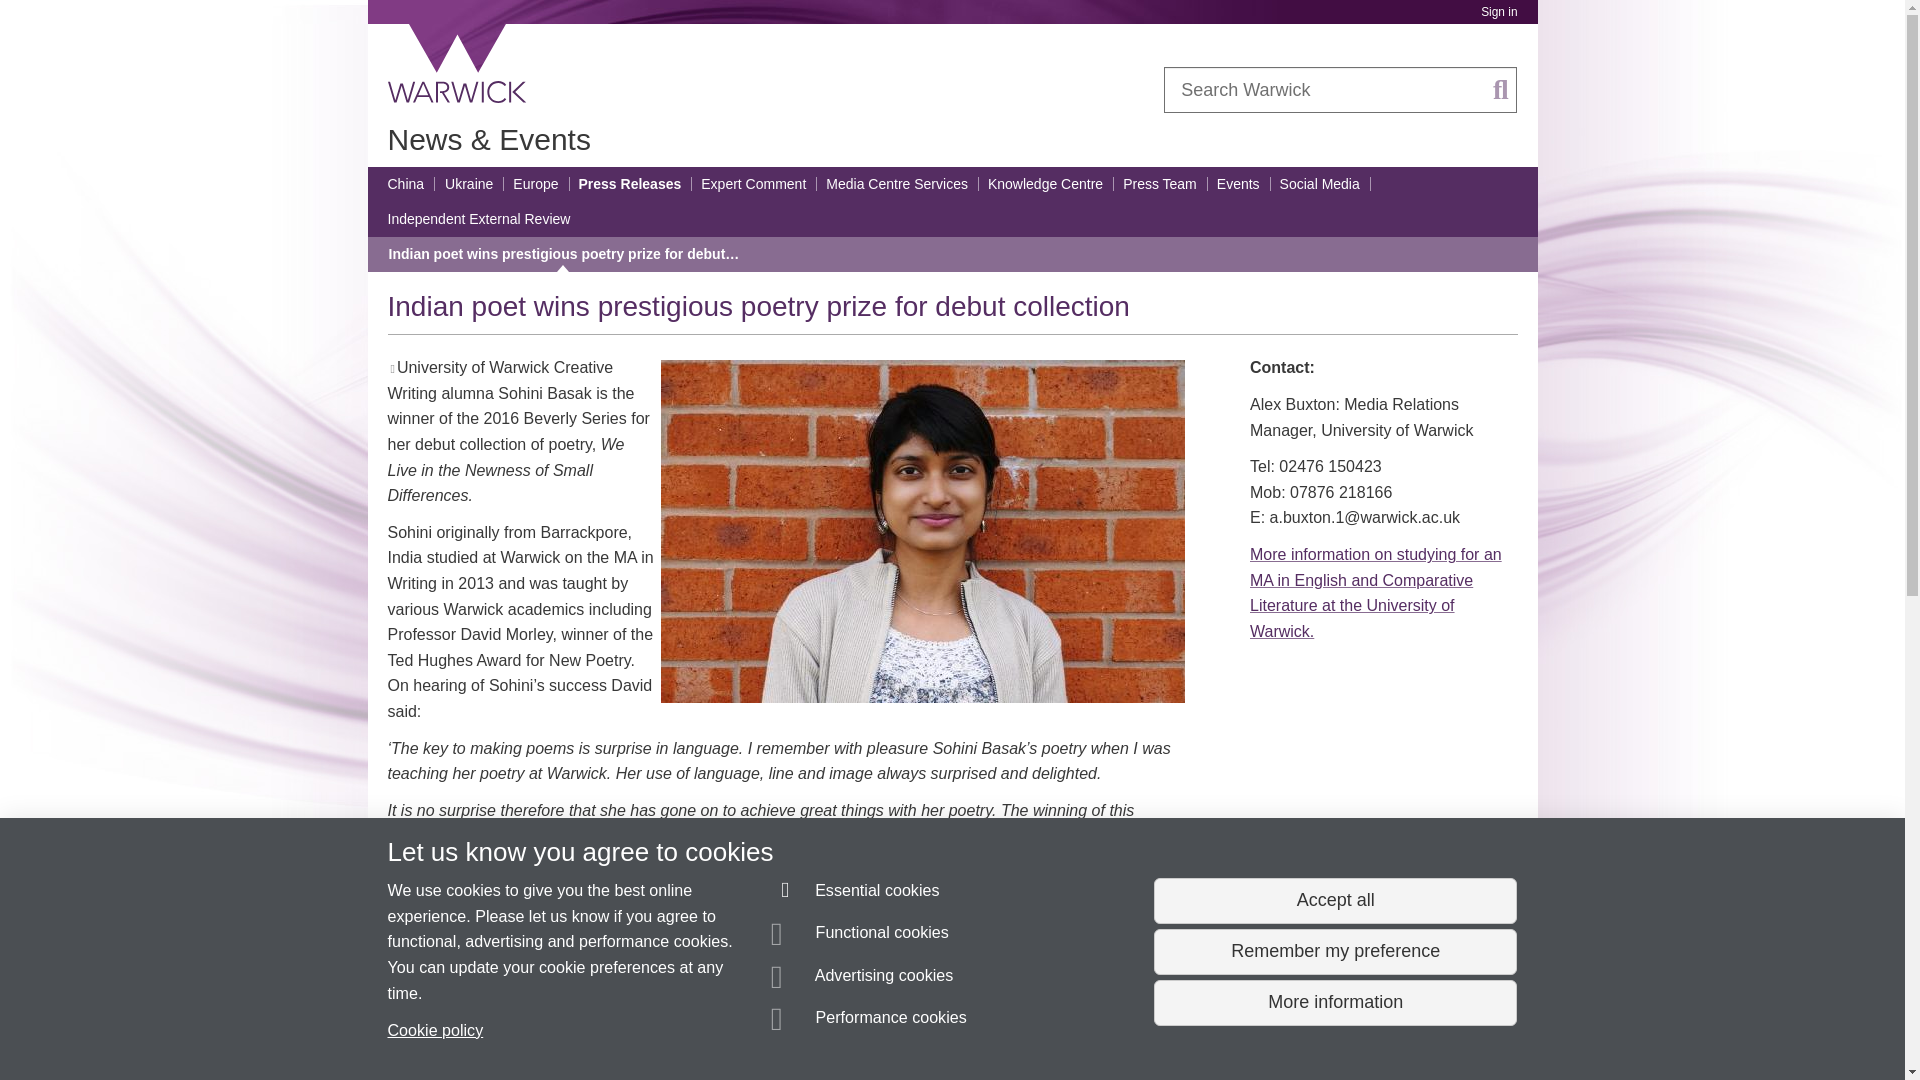 The height and width of the screenshot is (1080, 1920). What do you see at coordinates (1160, 184) in the screenshot?
I see `Press Team` at bounding box center [1160, 184].